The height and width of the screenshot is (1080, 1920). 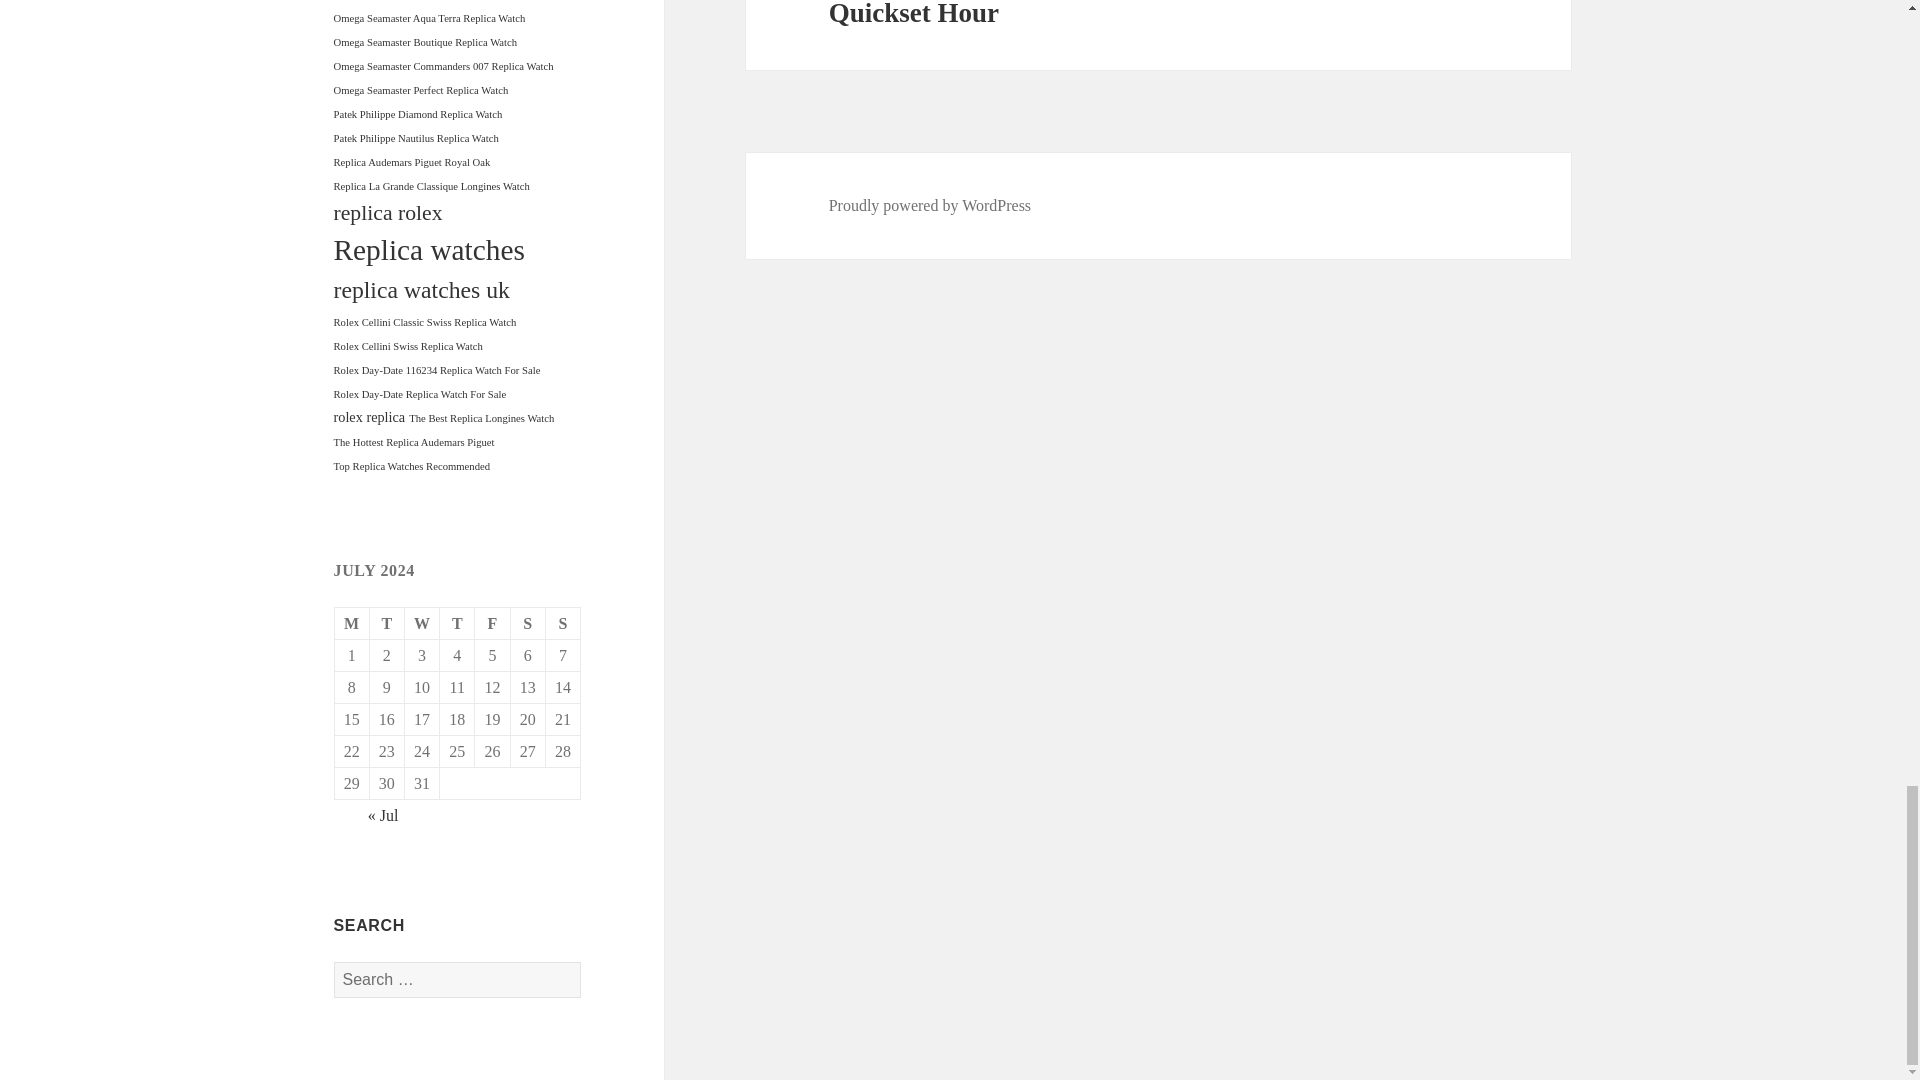 I want to click on Friday, so click(x=492, y=624).